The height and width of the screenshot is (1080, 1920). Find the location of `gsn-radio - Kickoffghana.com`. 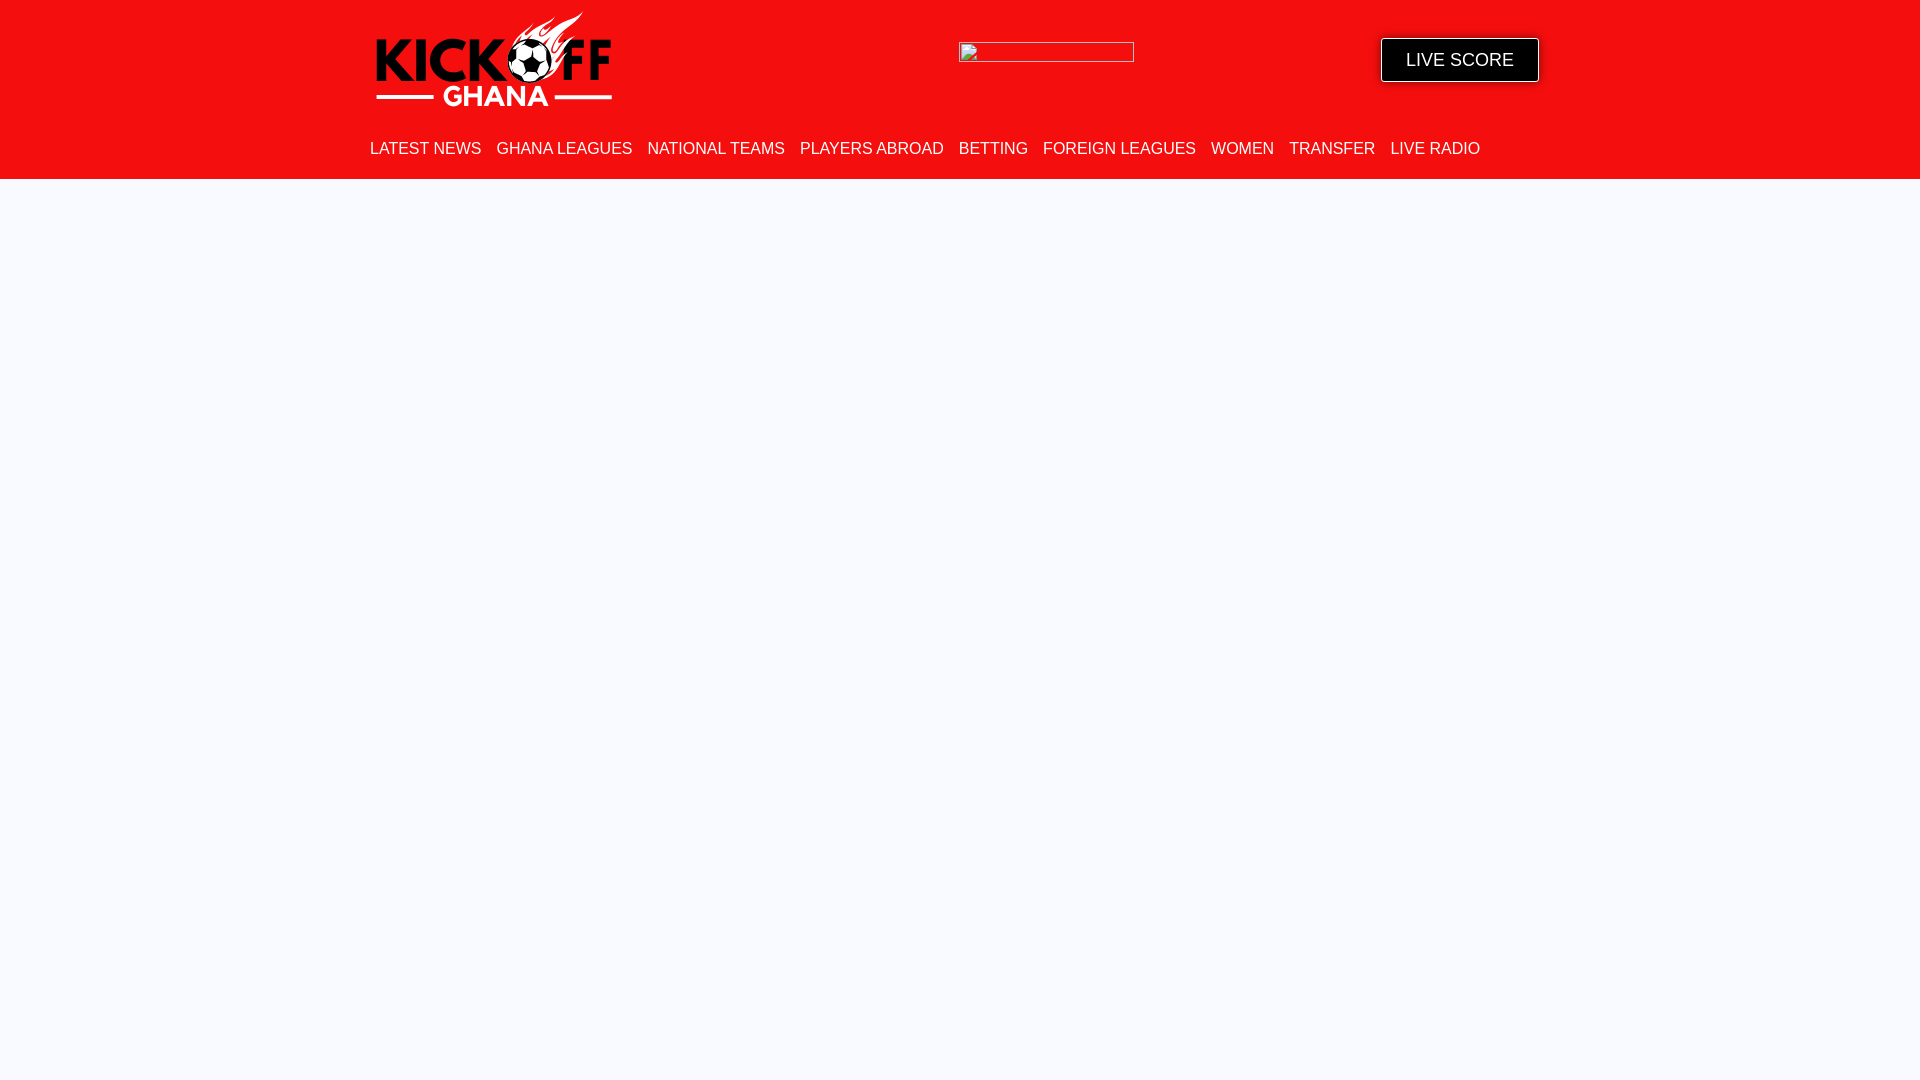

gsn-radio - Kickoffghana.com is located at coordinates (1046, 59).